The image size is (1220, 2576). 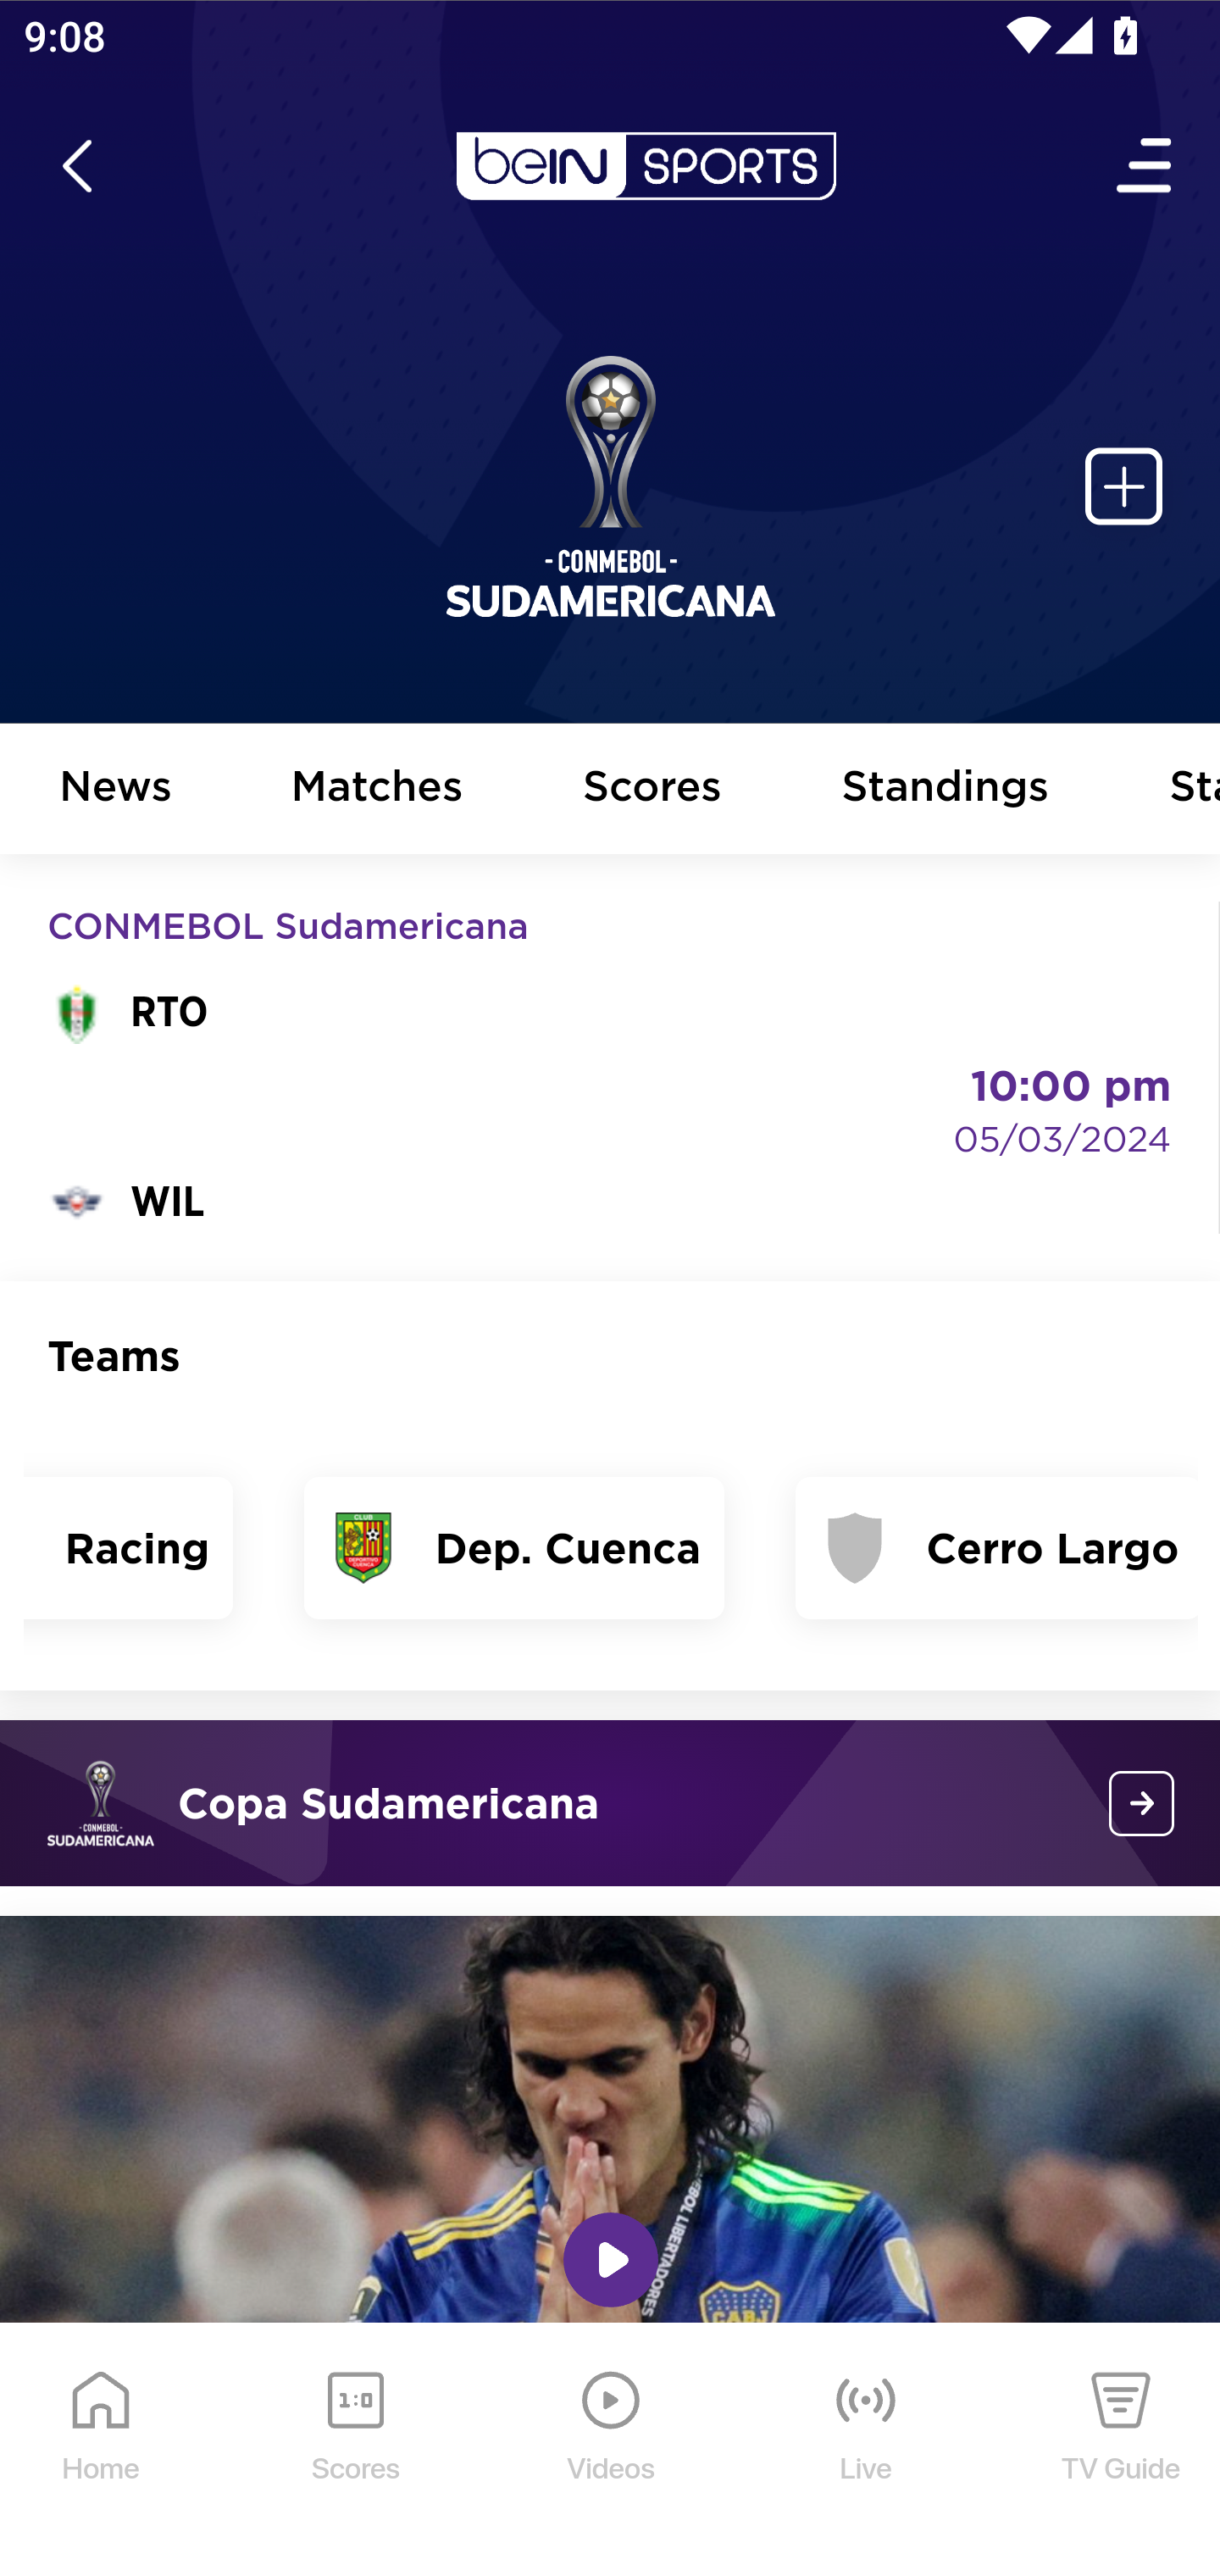 What do you see at coordinates (945, 790) in the screenshot?
I see `Standings` at bounding box center [945, 790].